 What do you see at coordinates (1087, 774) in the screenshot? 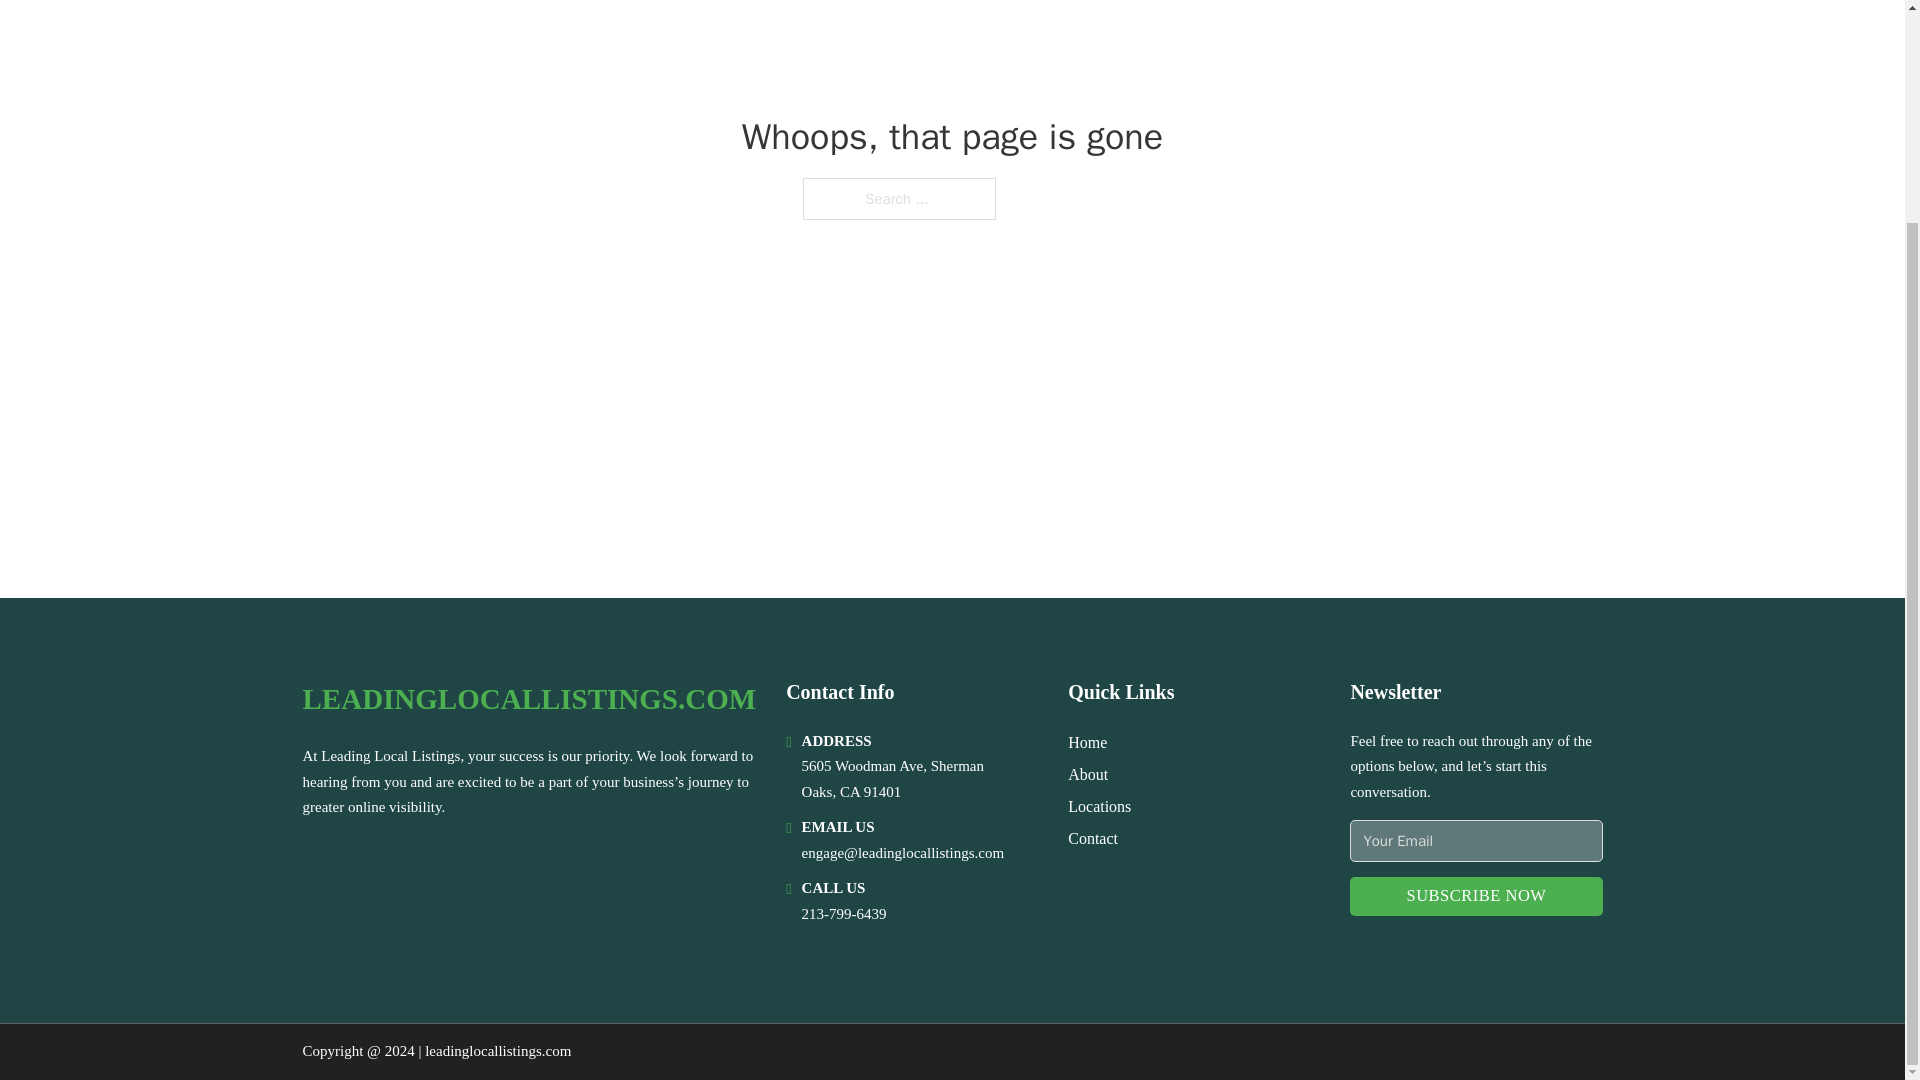
I see `About` at bounding box center [1087, 774].